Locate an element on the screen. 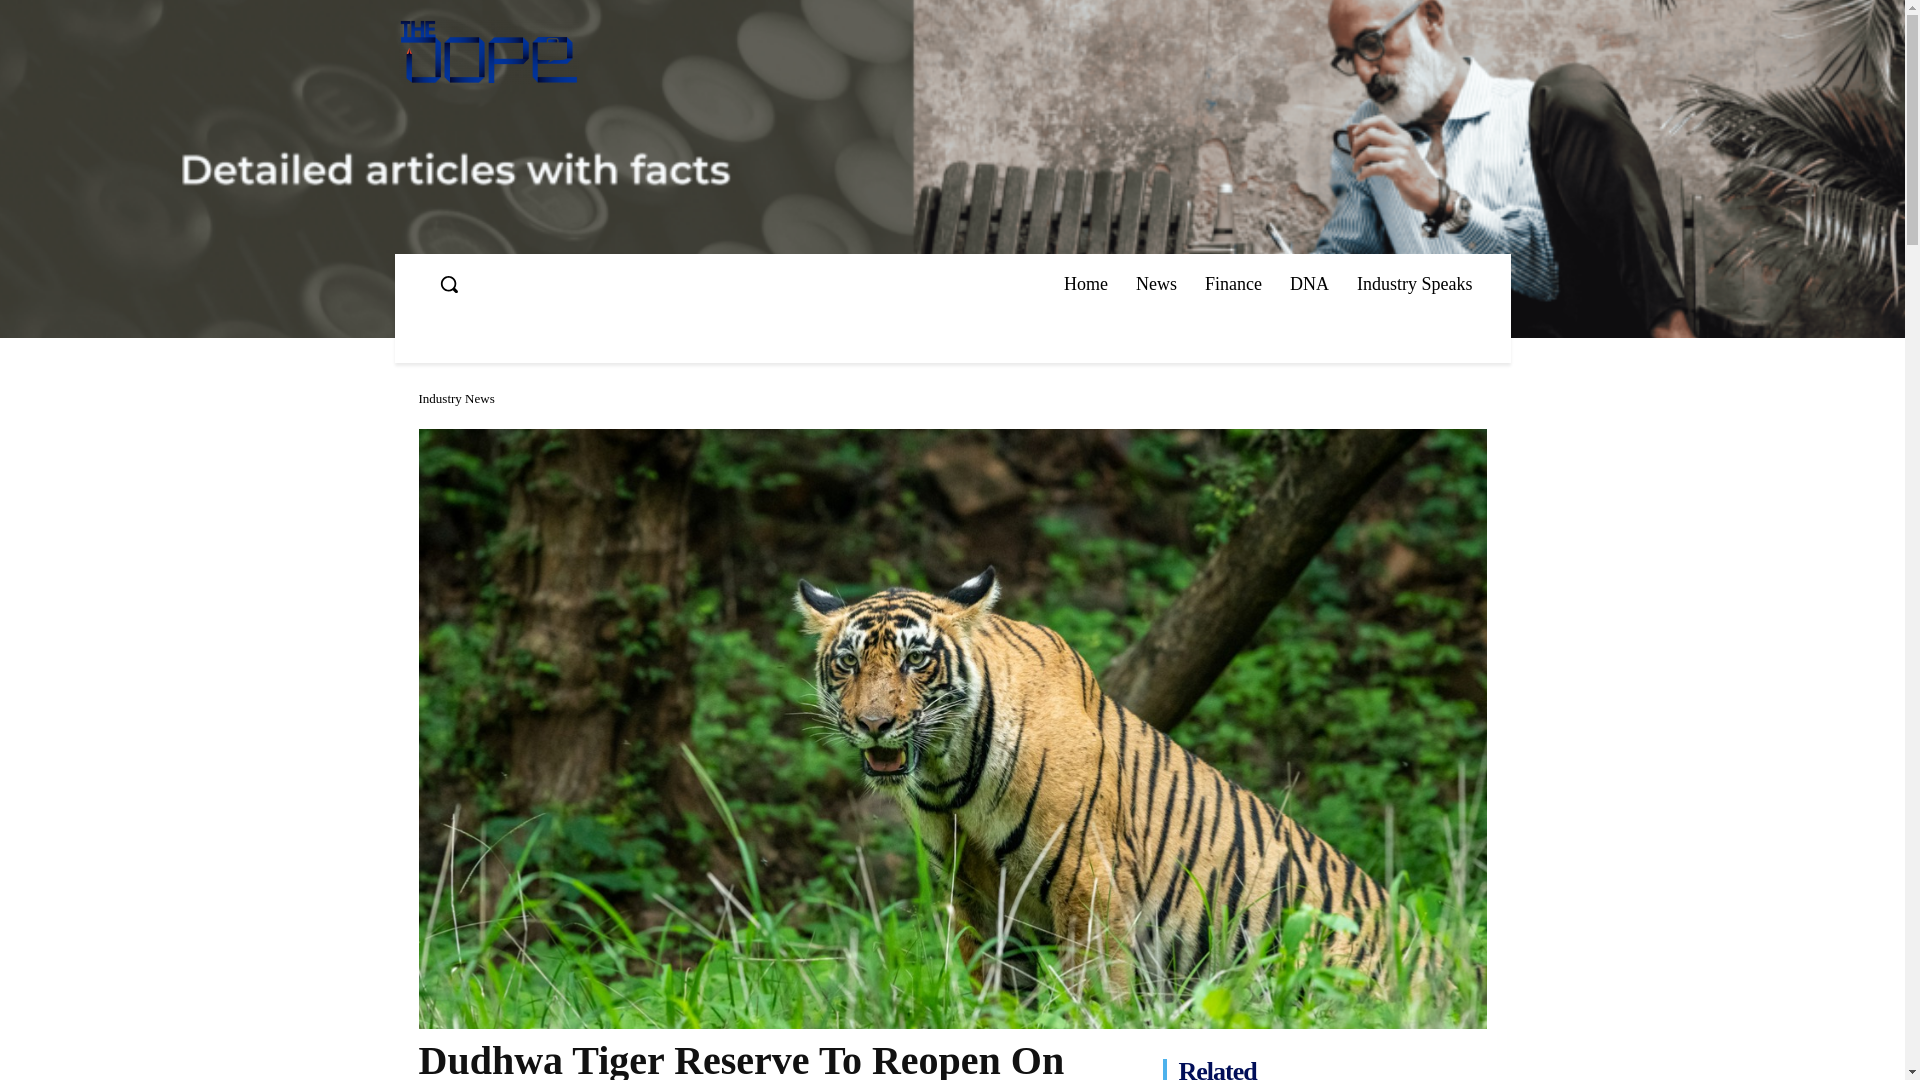 The height and width of the screenshot is (1080, 1920). DNA is located at coordinates (1309, 284).